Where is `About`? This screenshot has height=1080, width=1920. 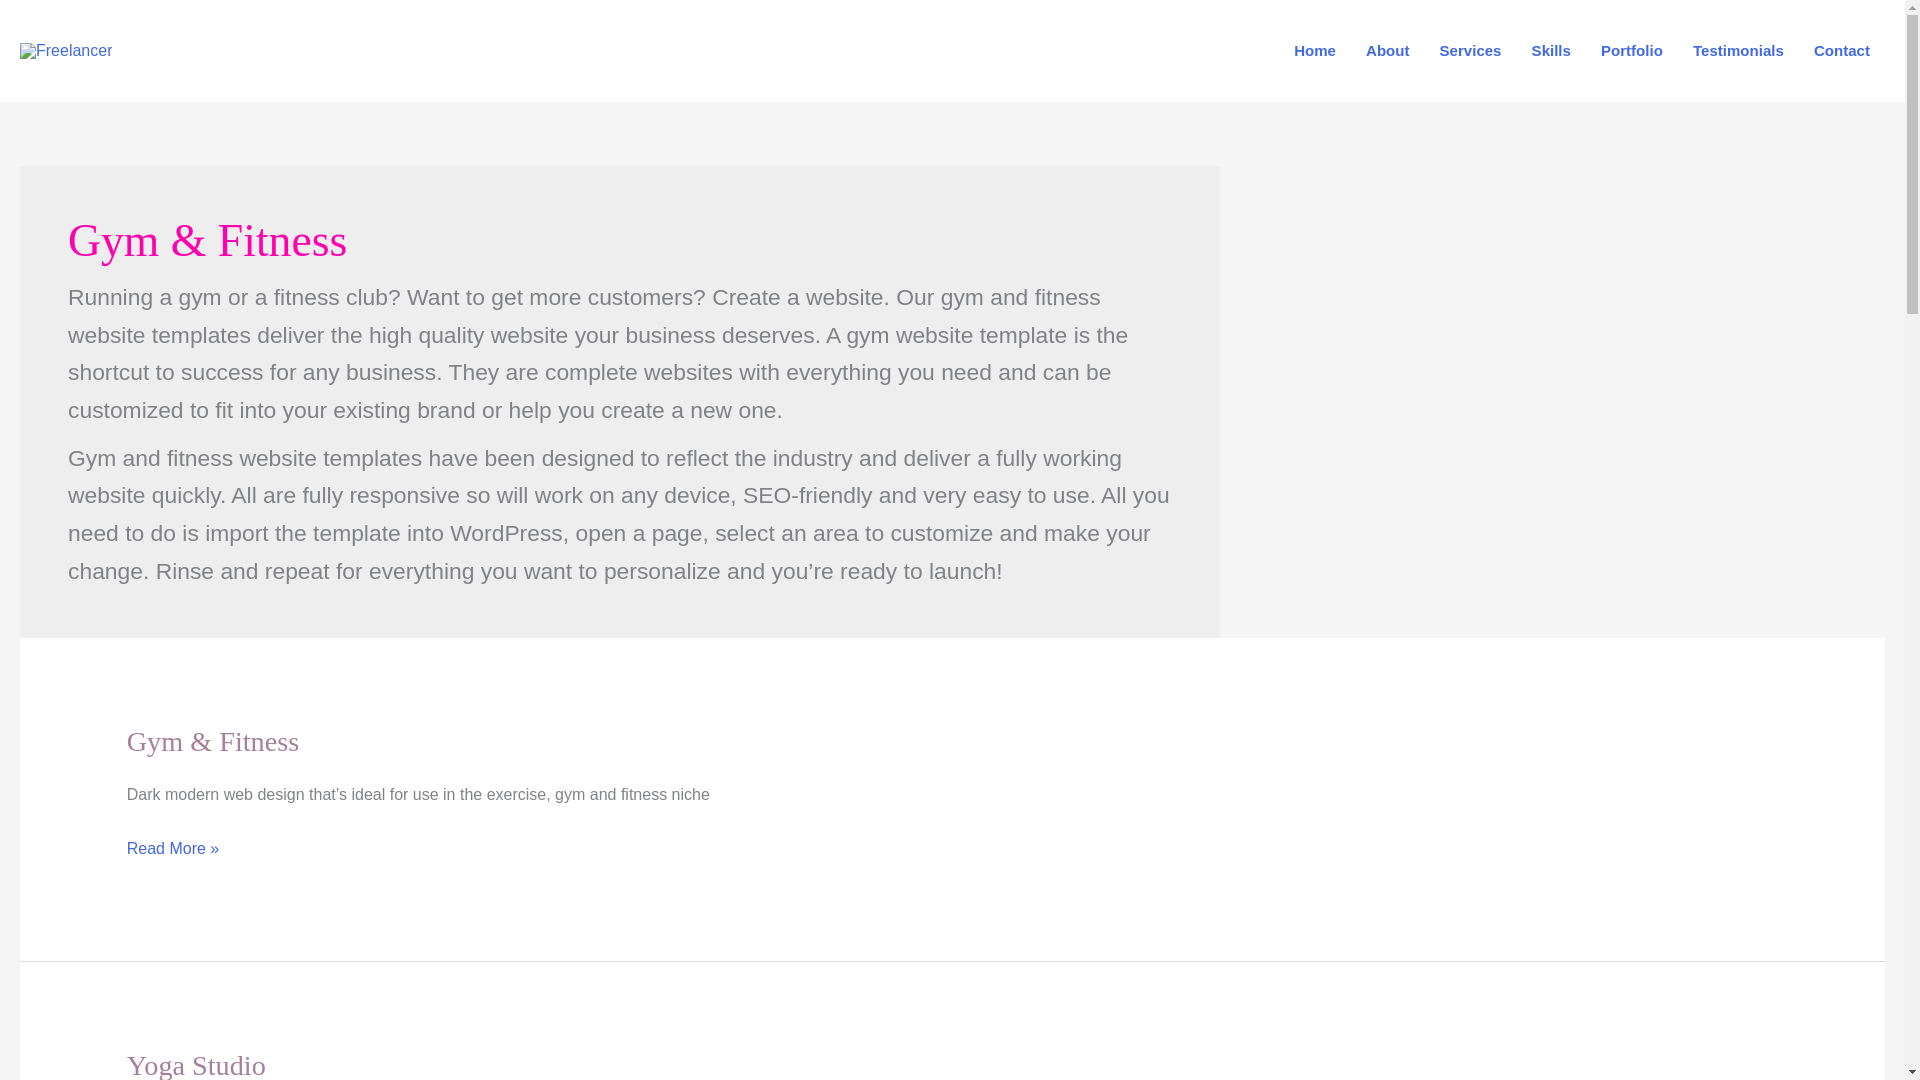
About is located at coordinates (1388, 51).